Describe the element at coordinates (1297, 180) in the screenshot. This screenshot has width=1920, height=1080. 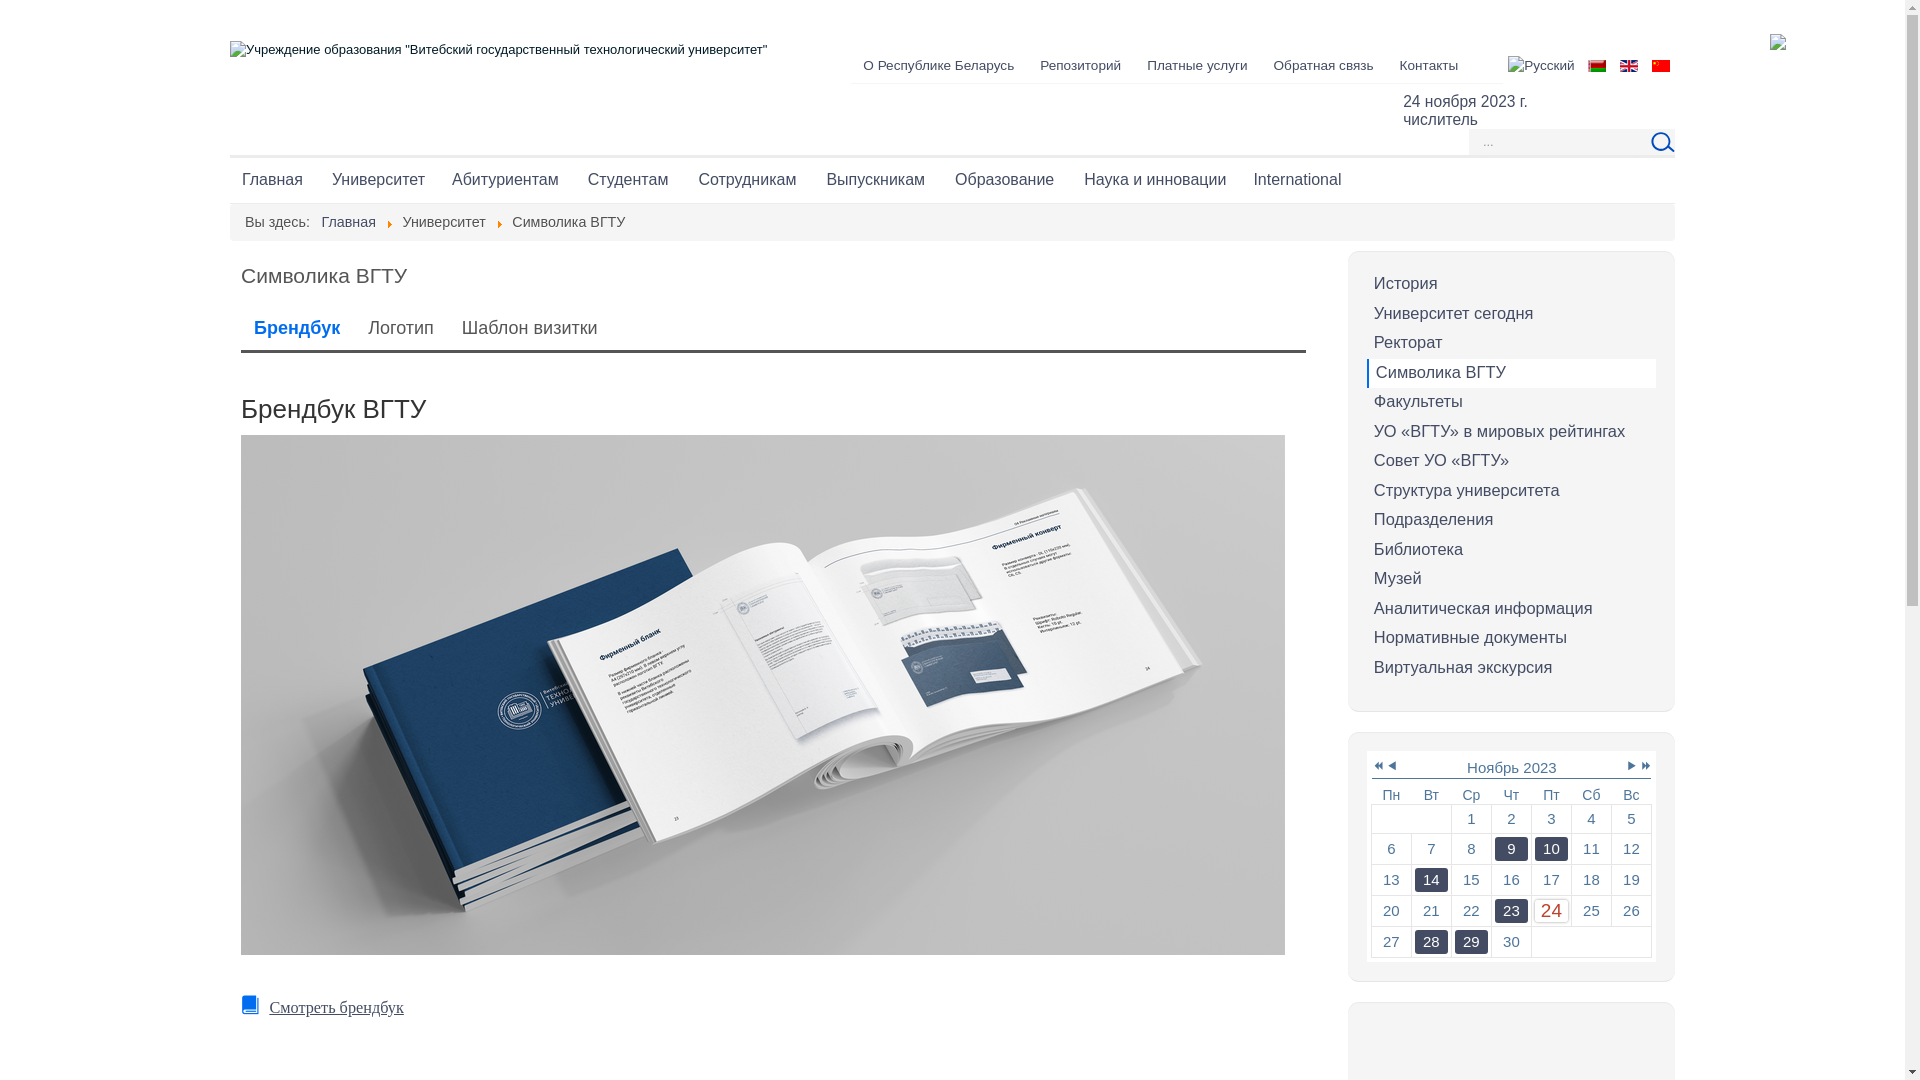
I see `International` at that location.